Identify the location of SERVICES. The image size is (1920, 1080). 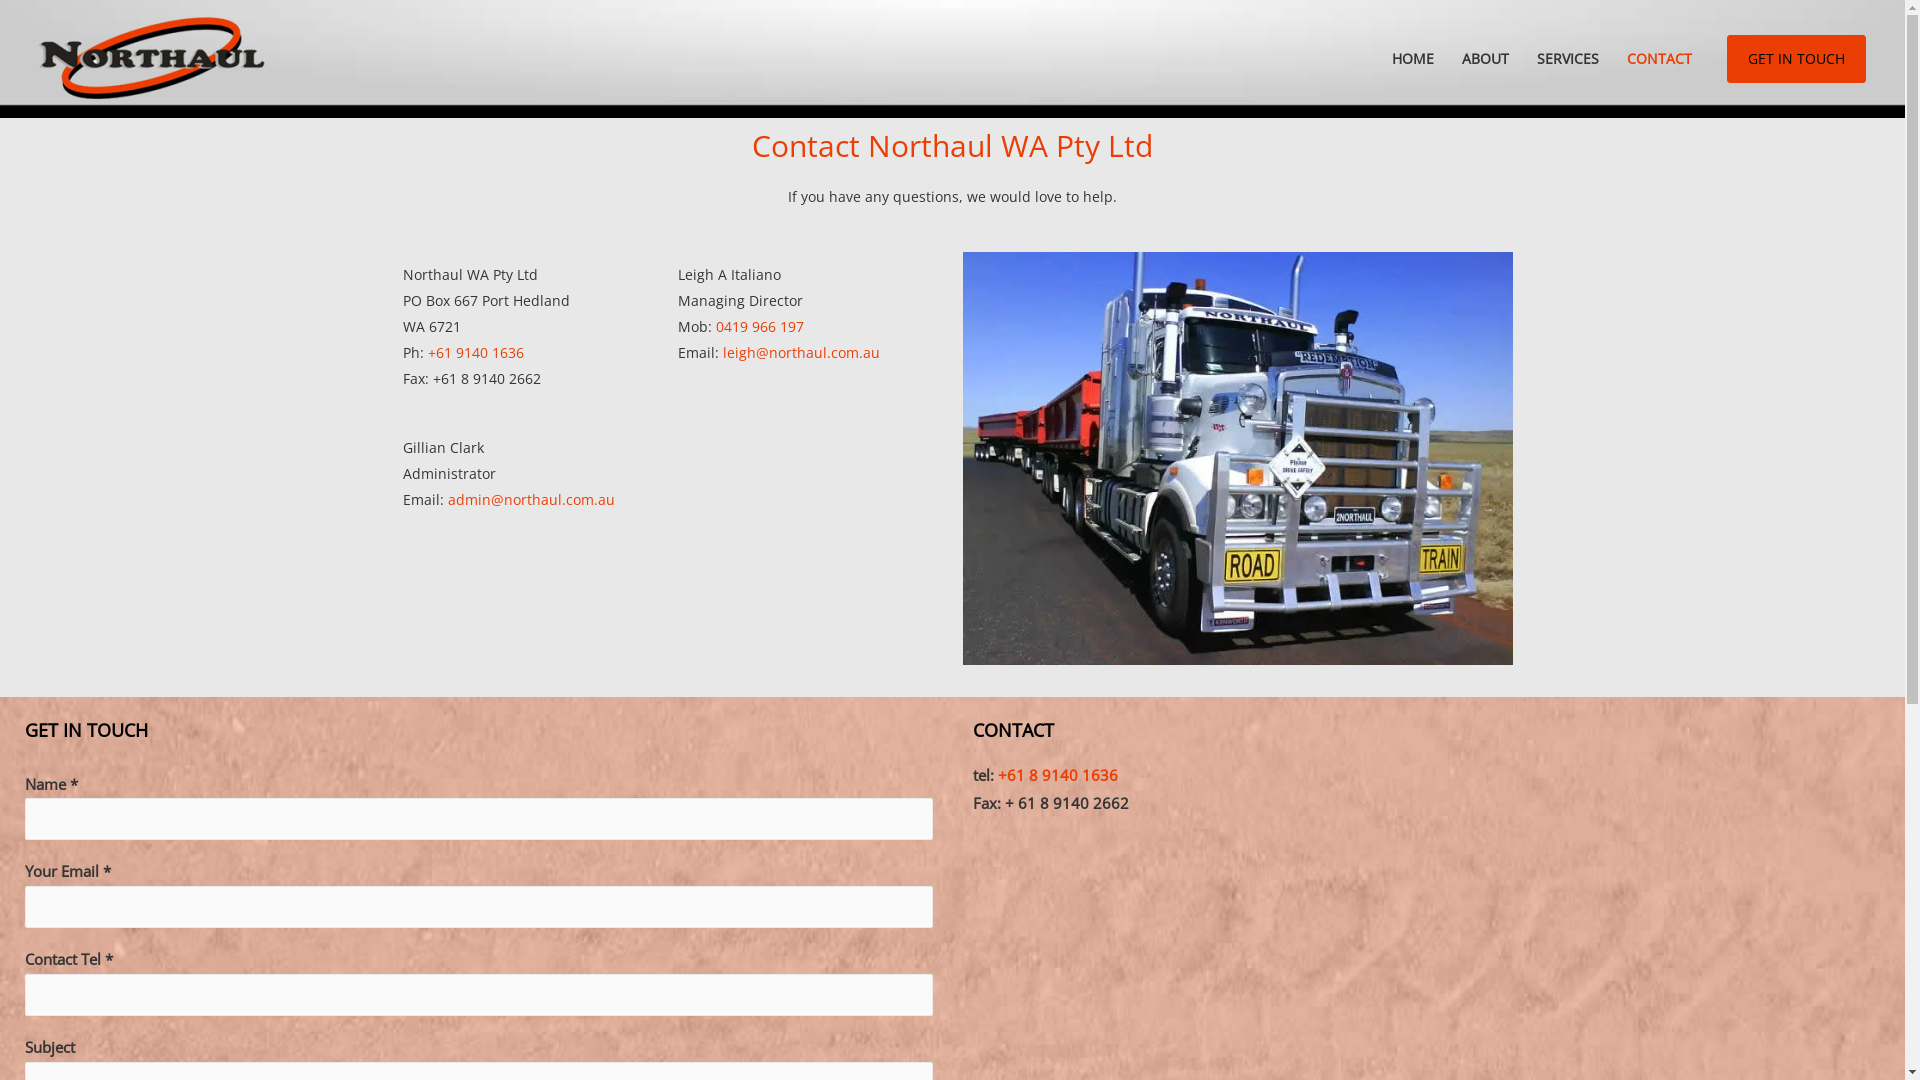
(1568, 59).